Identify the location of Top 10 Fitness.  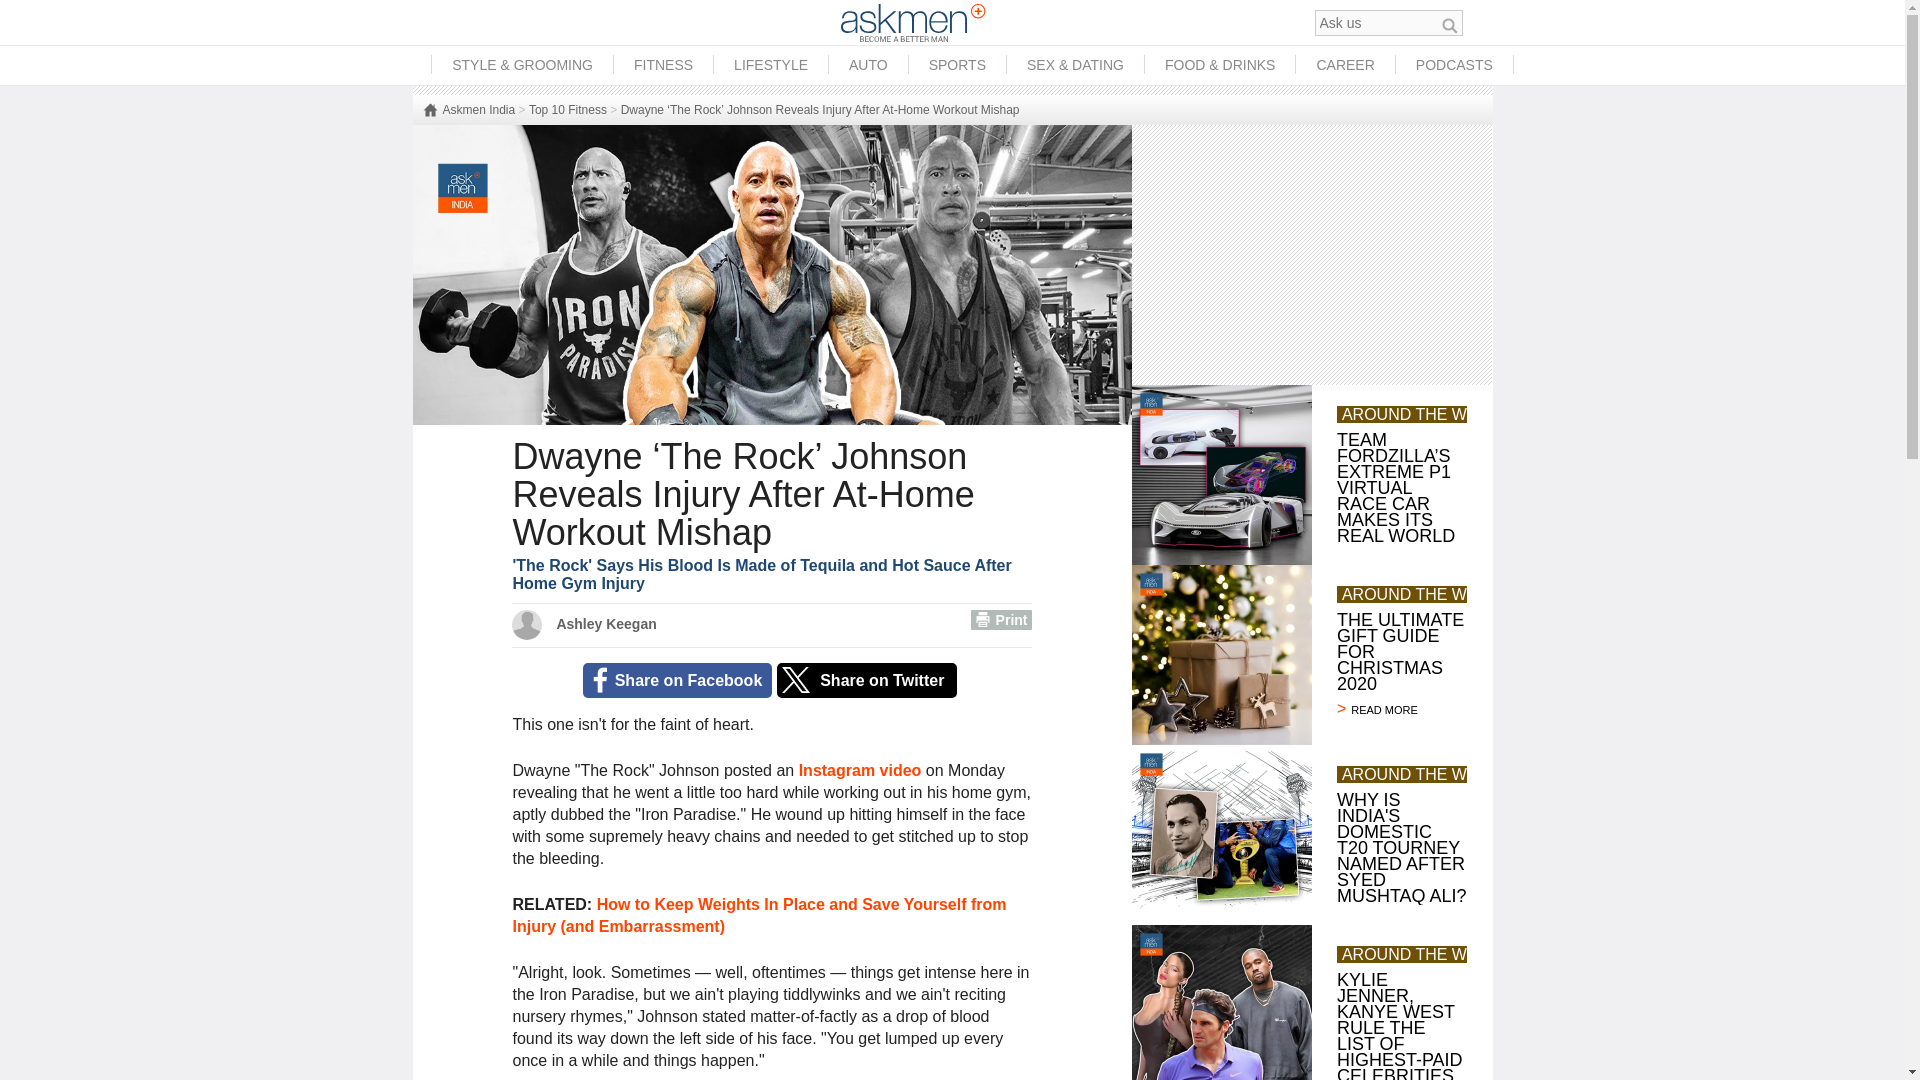
(568, 110).